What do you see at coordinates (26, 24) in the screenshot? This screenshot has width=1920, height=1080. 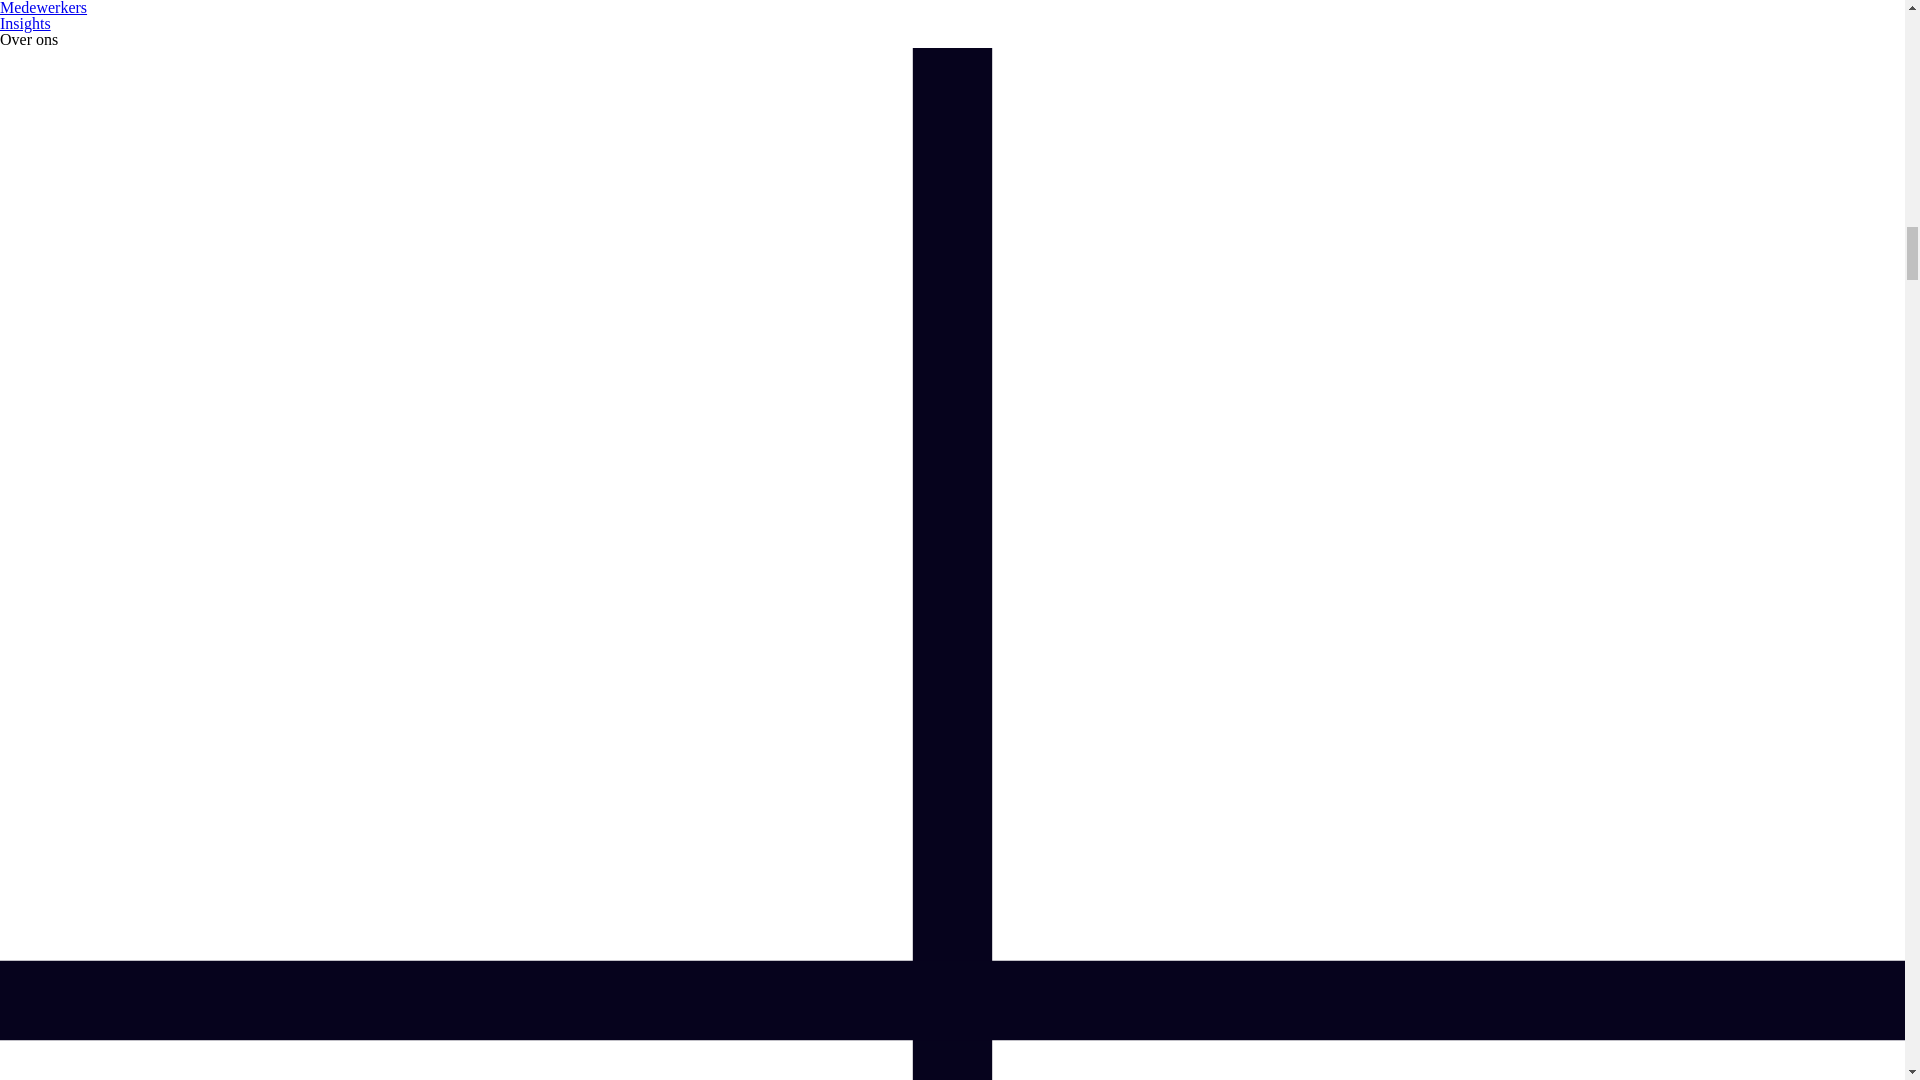 I see `Insights` at bounding box center [26, 24].